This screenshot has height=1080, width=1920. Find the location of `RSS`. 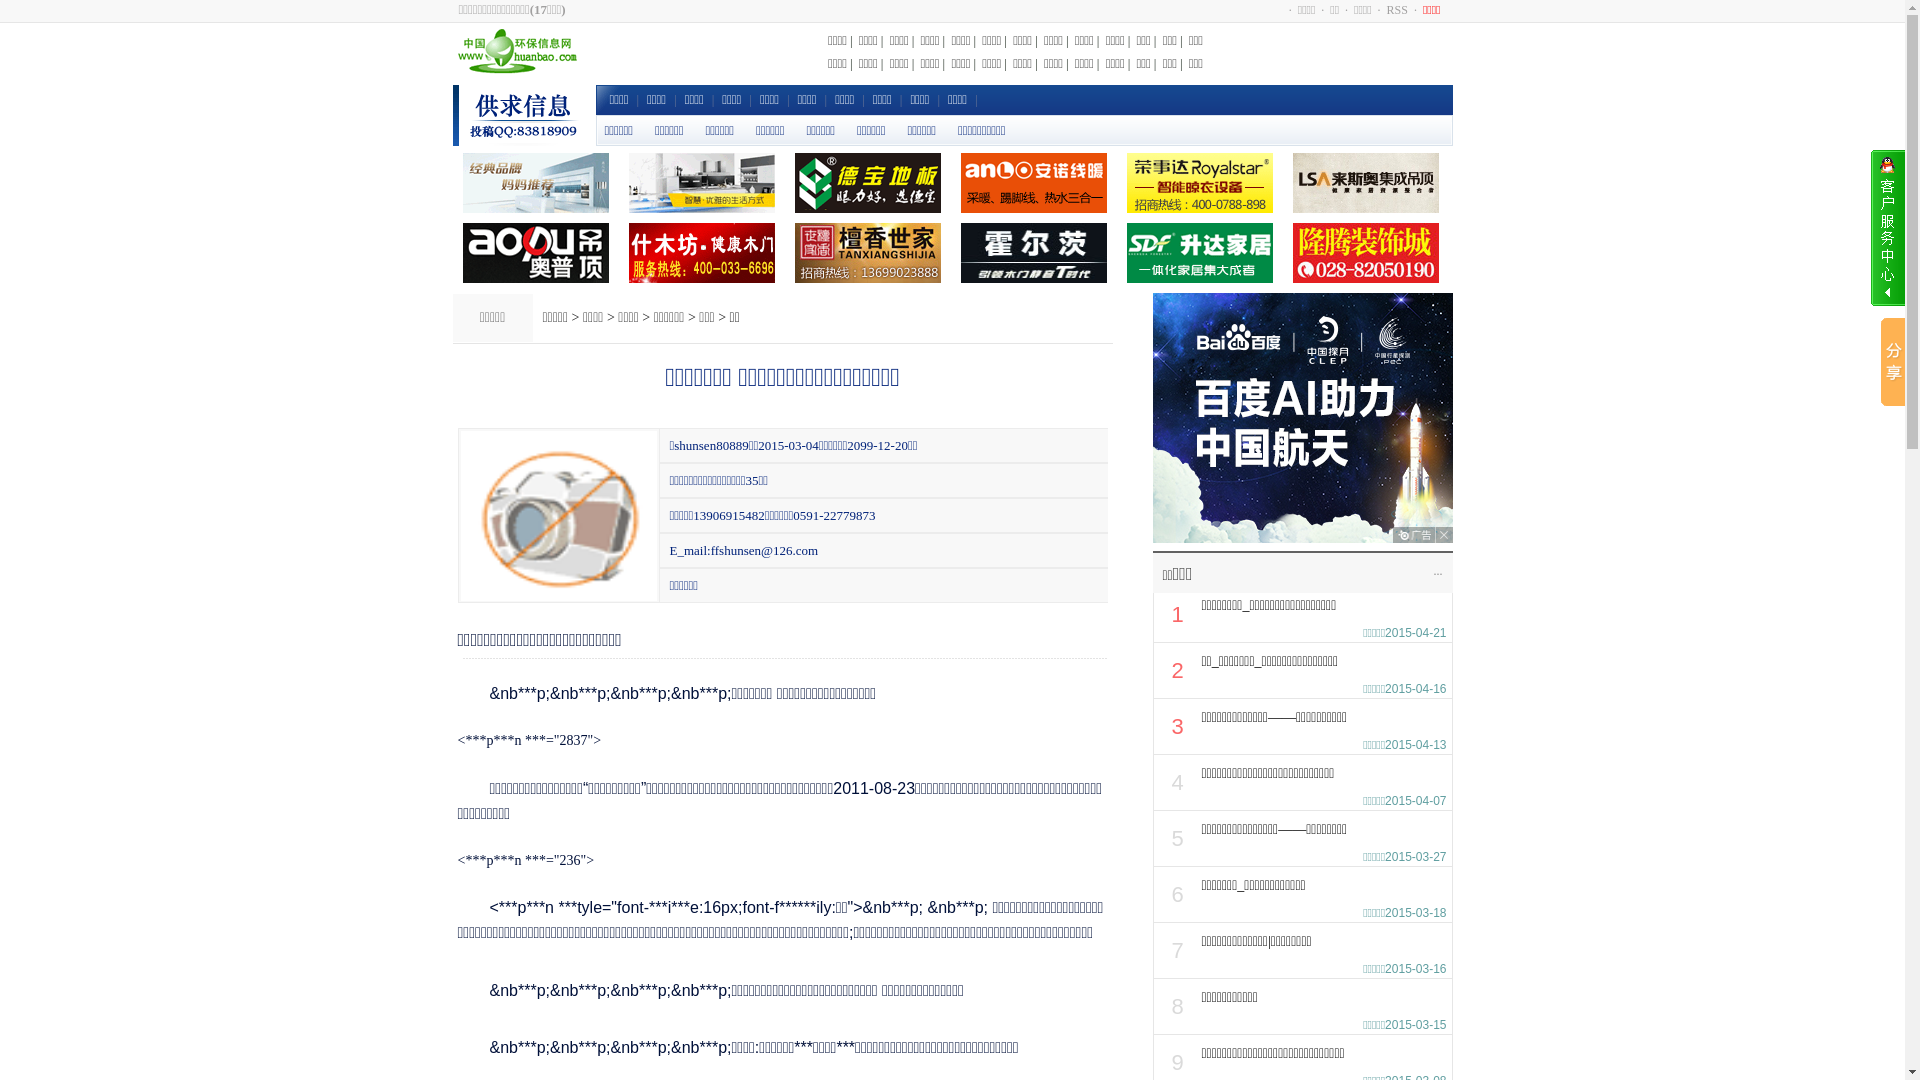

RSS is located at coordinates (1398, 10).